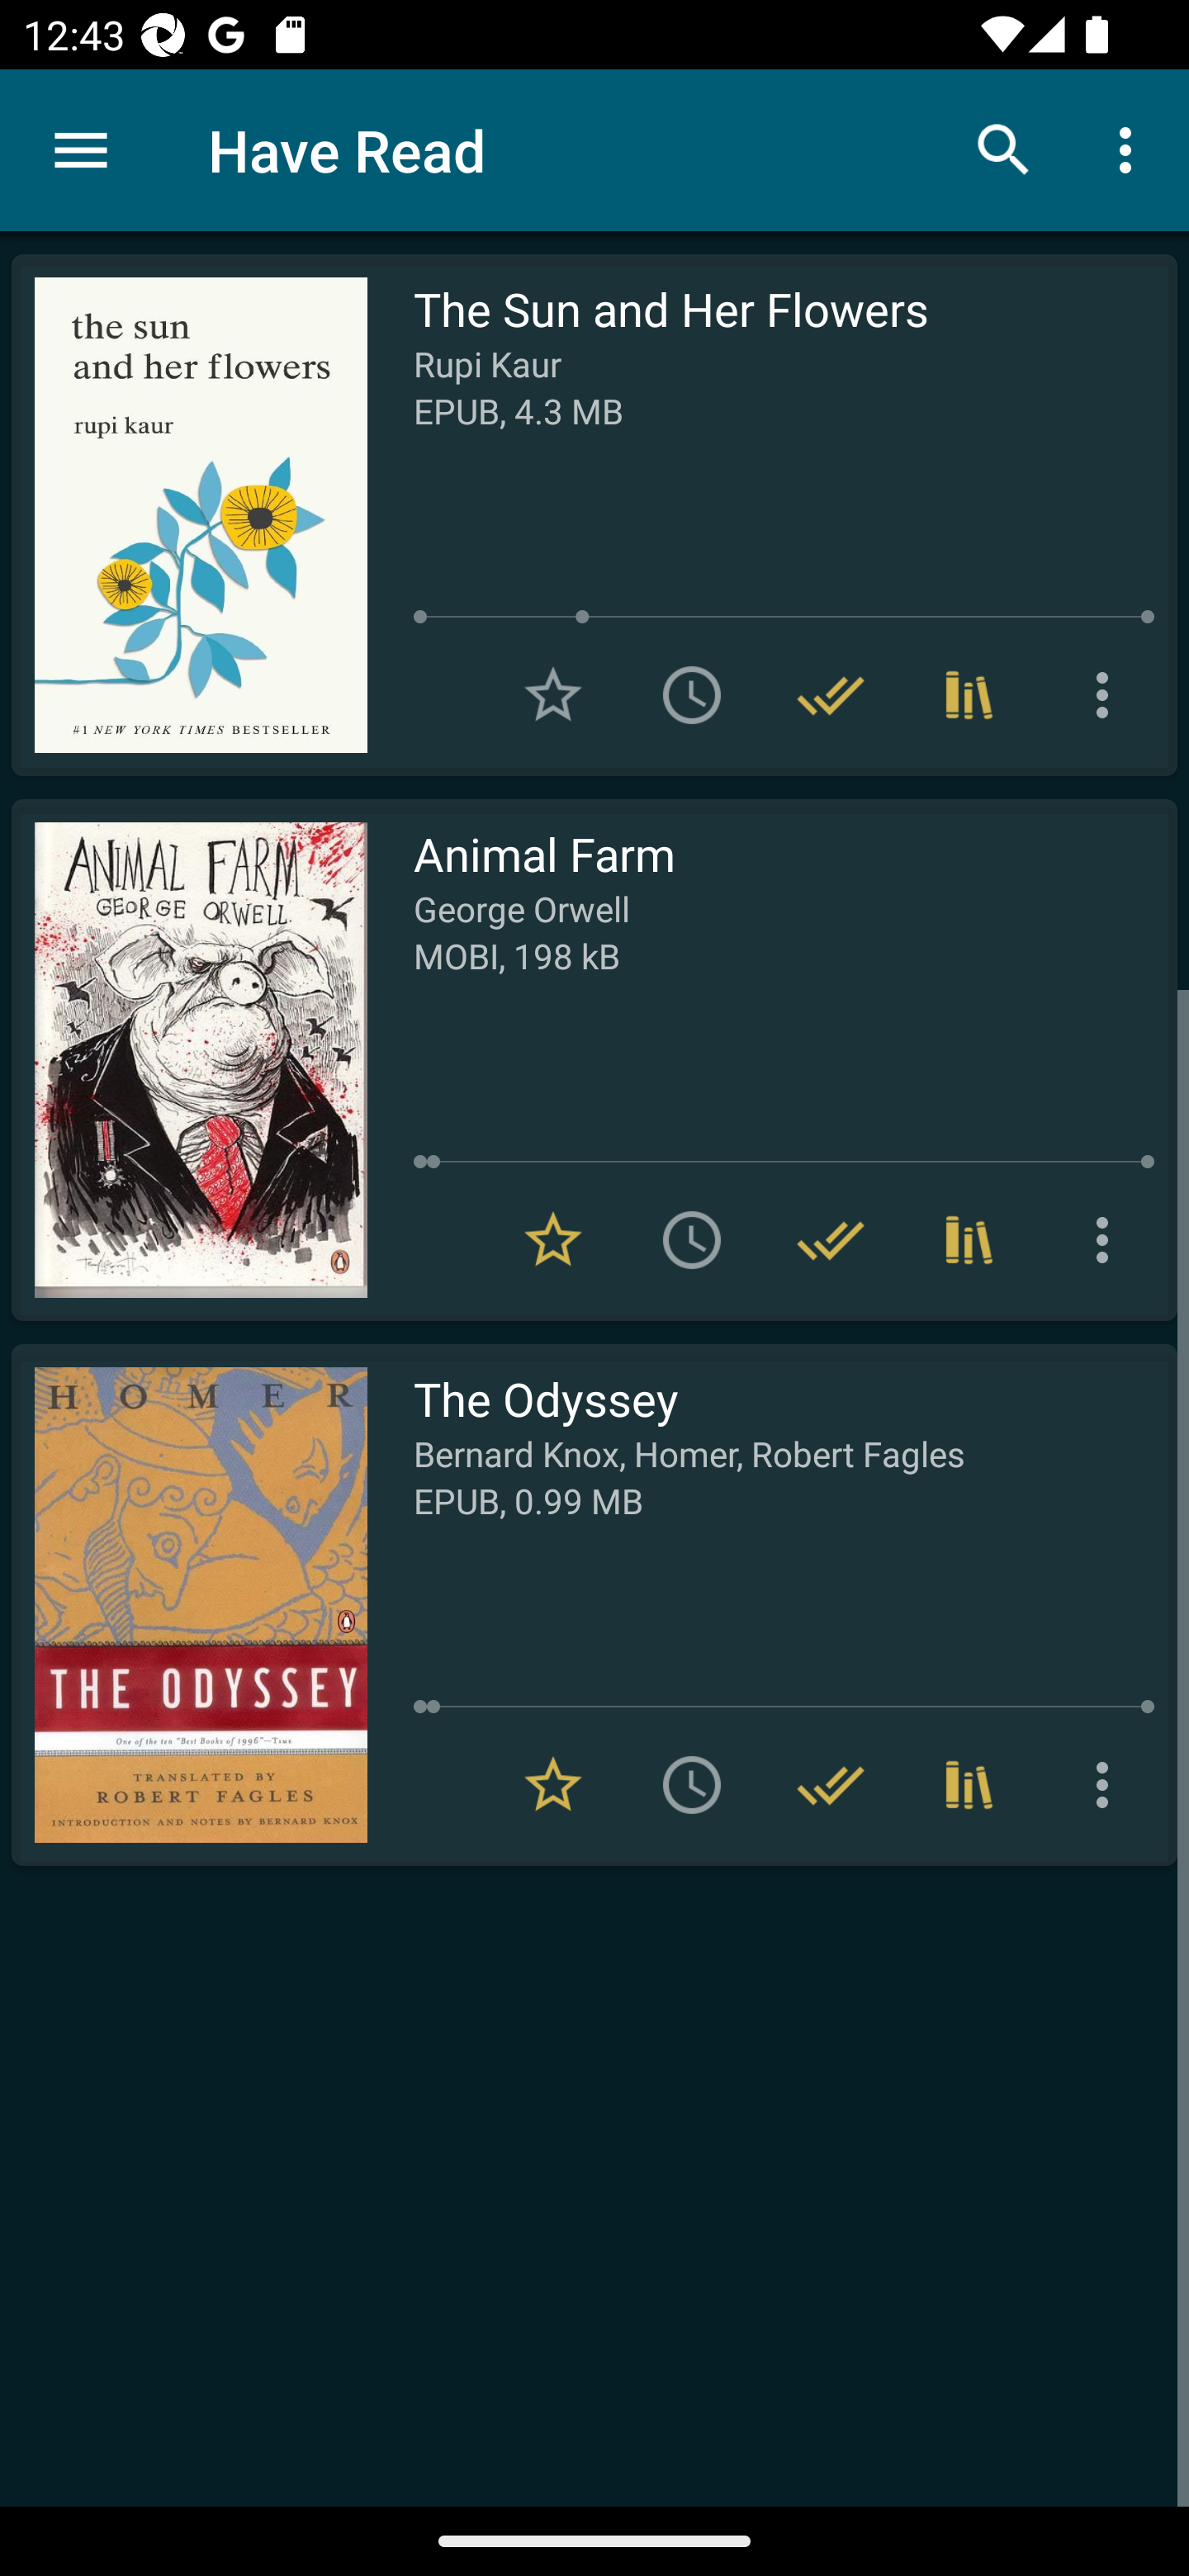 This screenshot has height=2576, width=1189. I want to click on Collections (1), so click(969, 1238).